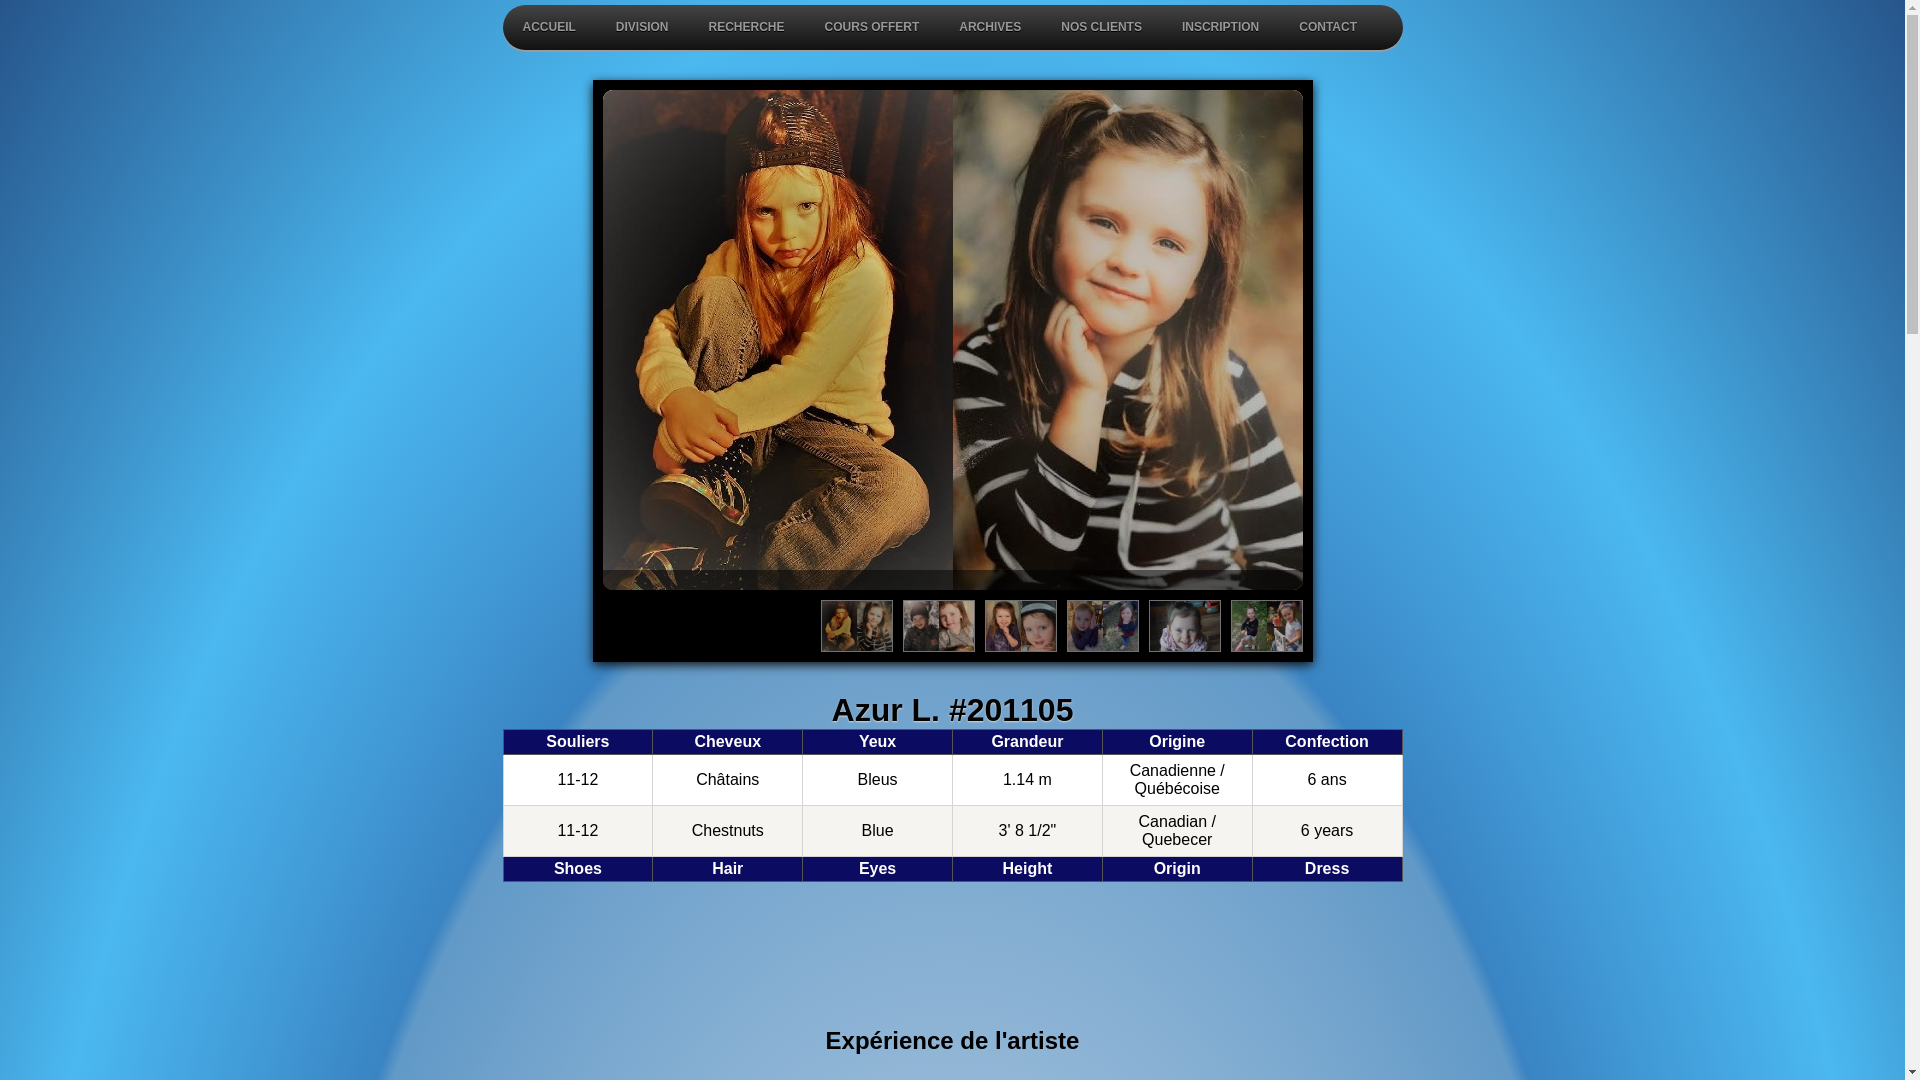 This screenshot has height=1080, width=1920. Describe the element at coordinates (1328, 28) in the screenshot. I see `CONTACT` at that location.